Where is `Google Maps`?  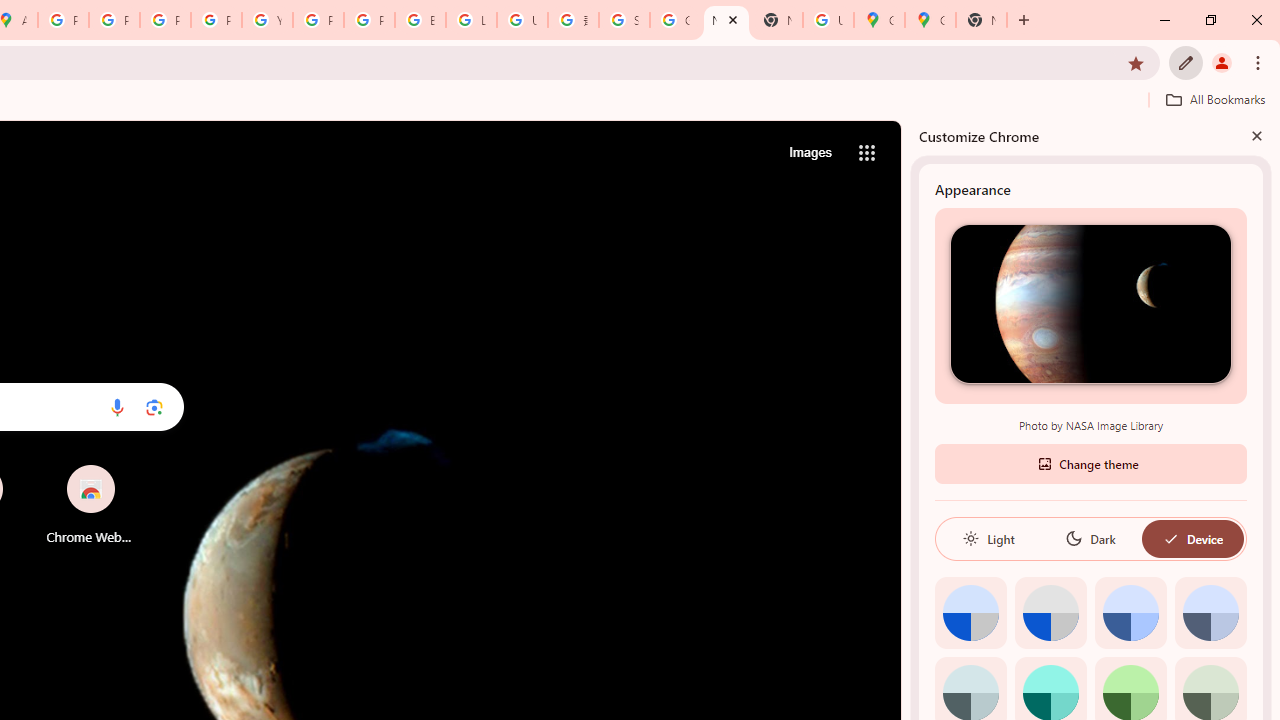
Google Maps is located at coordinates (878, 20).